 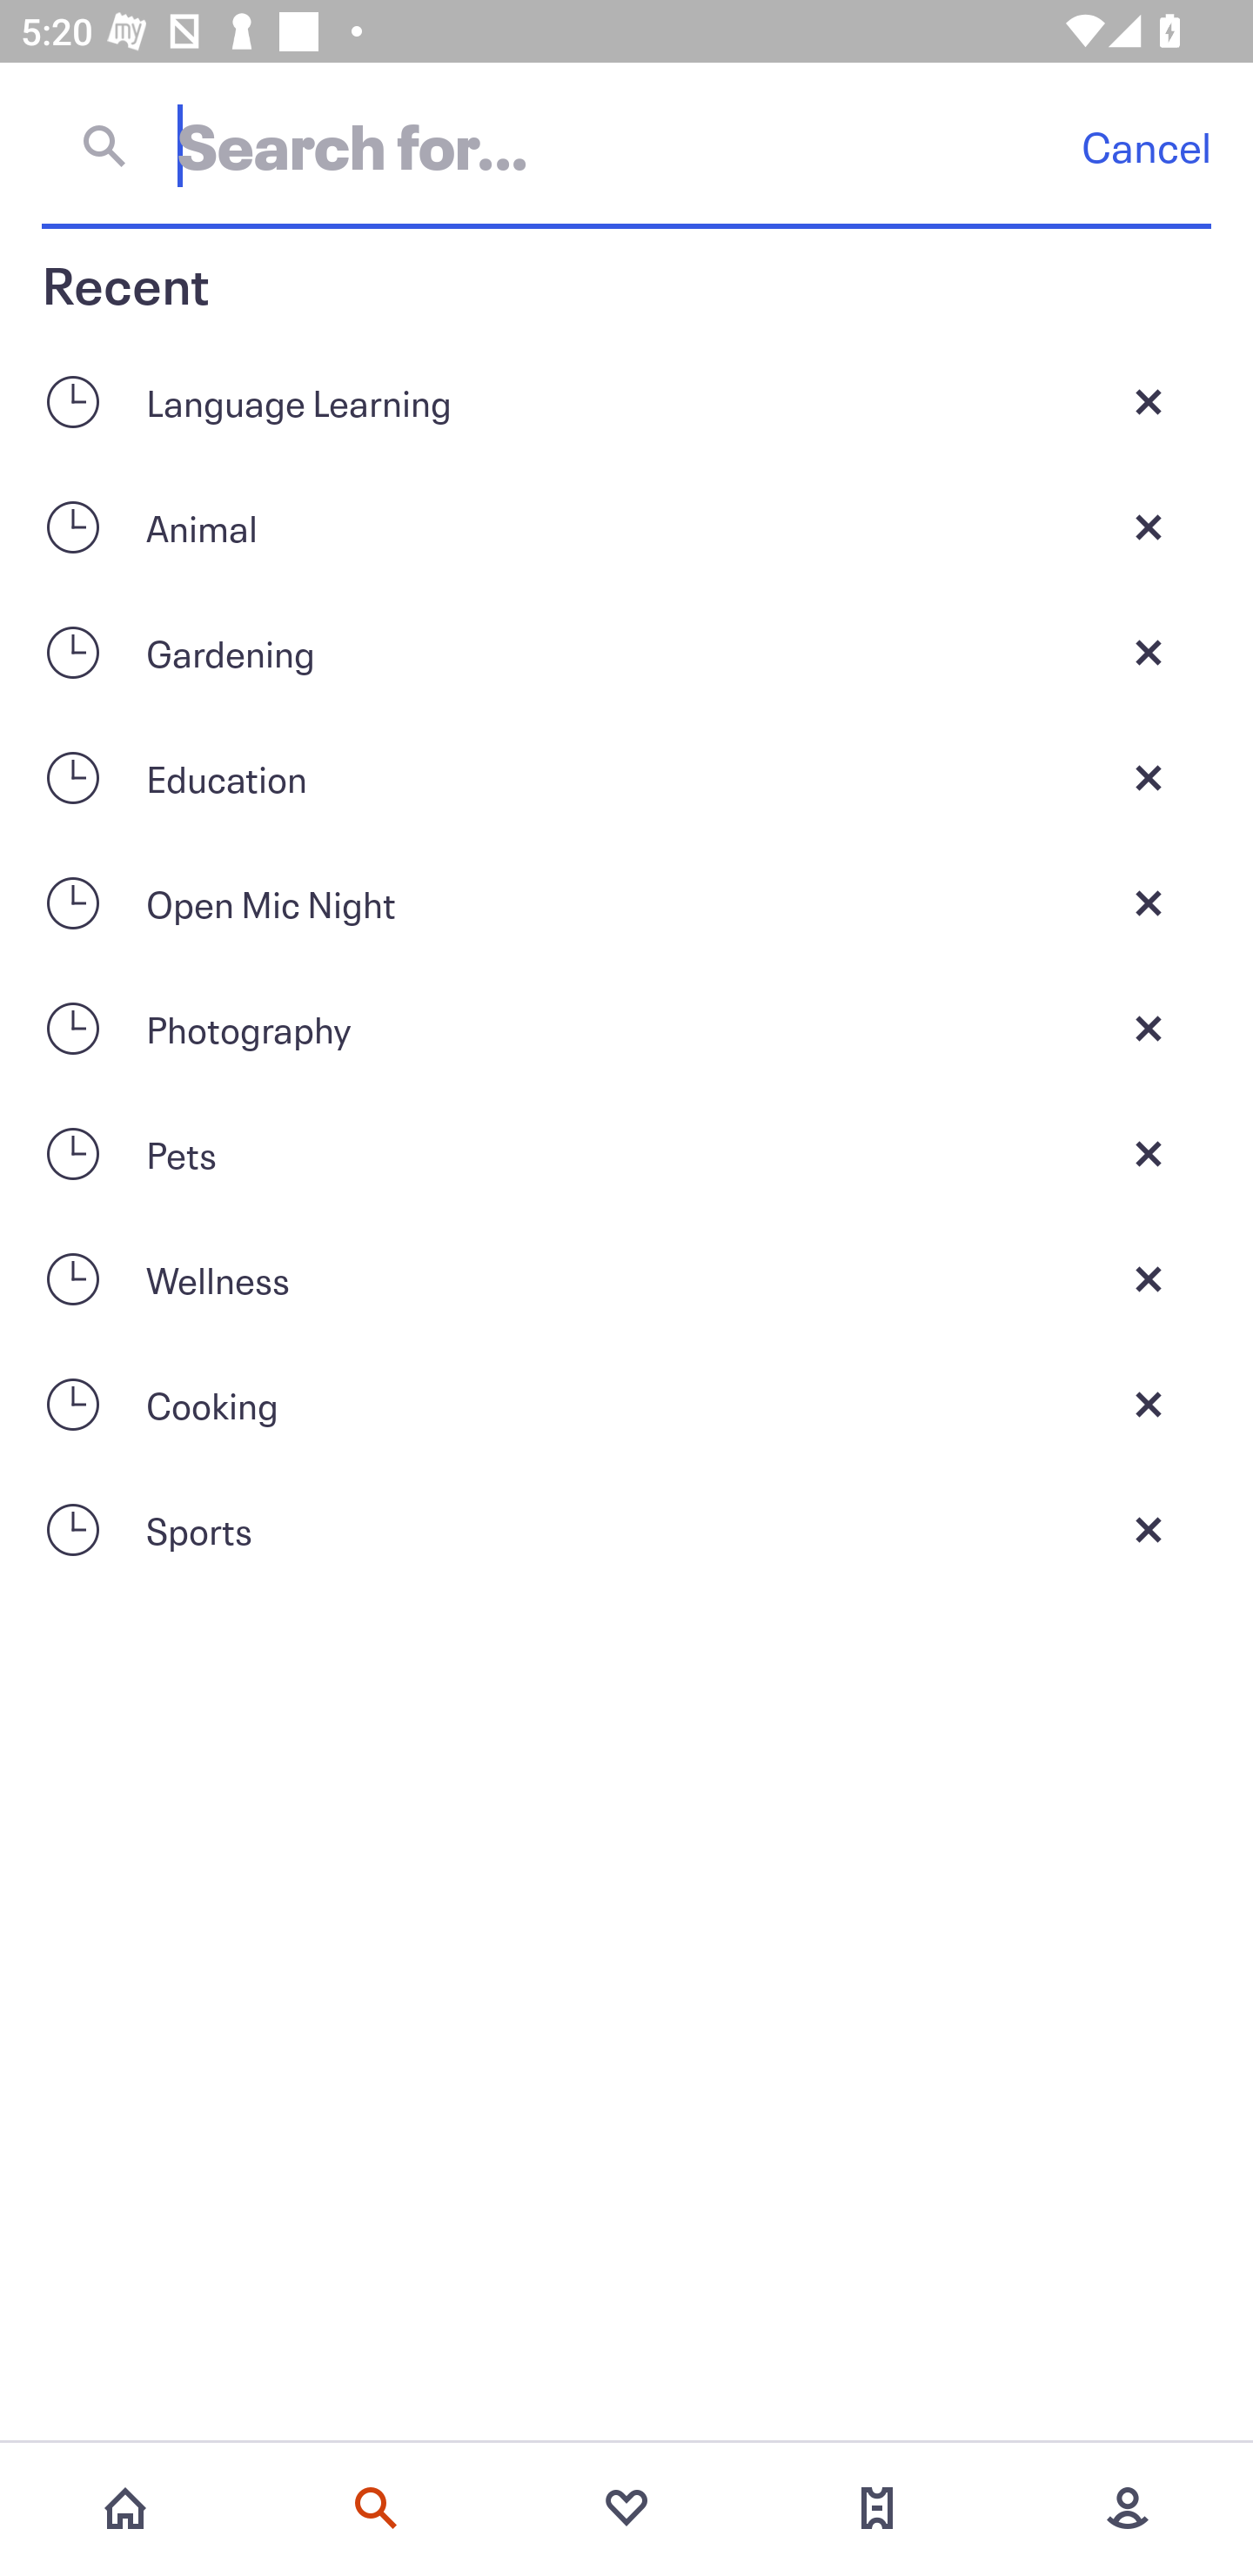 I want to click on Close current screen, so click(x=1149, y=1154).